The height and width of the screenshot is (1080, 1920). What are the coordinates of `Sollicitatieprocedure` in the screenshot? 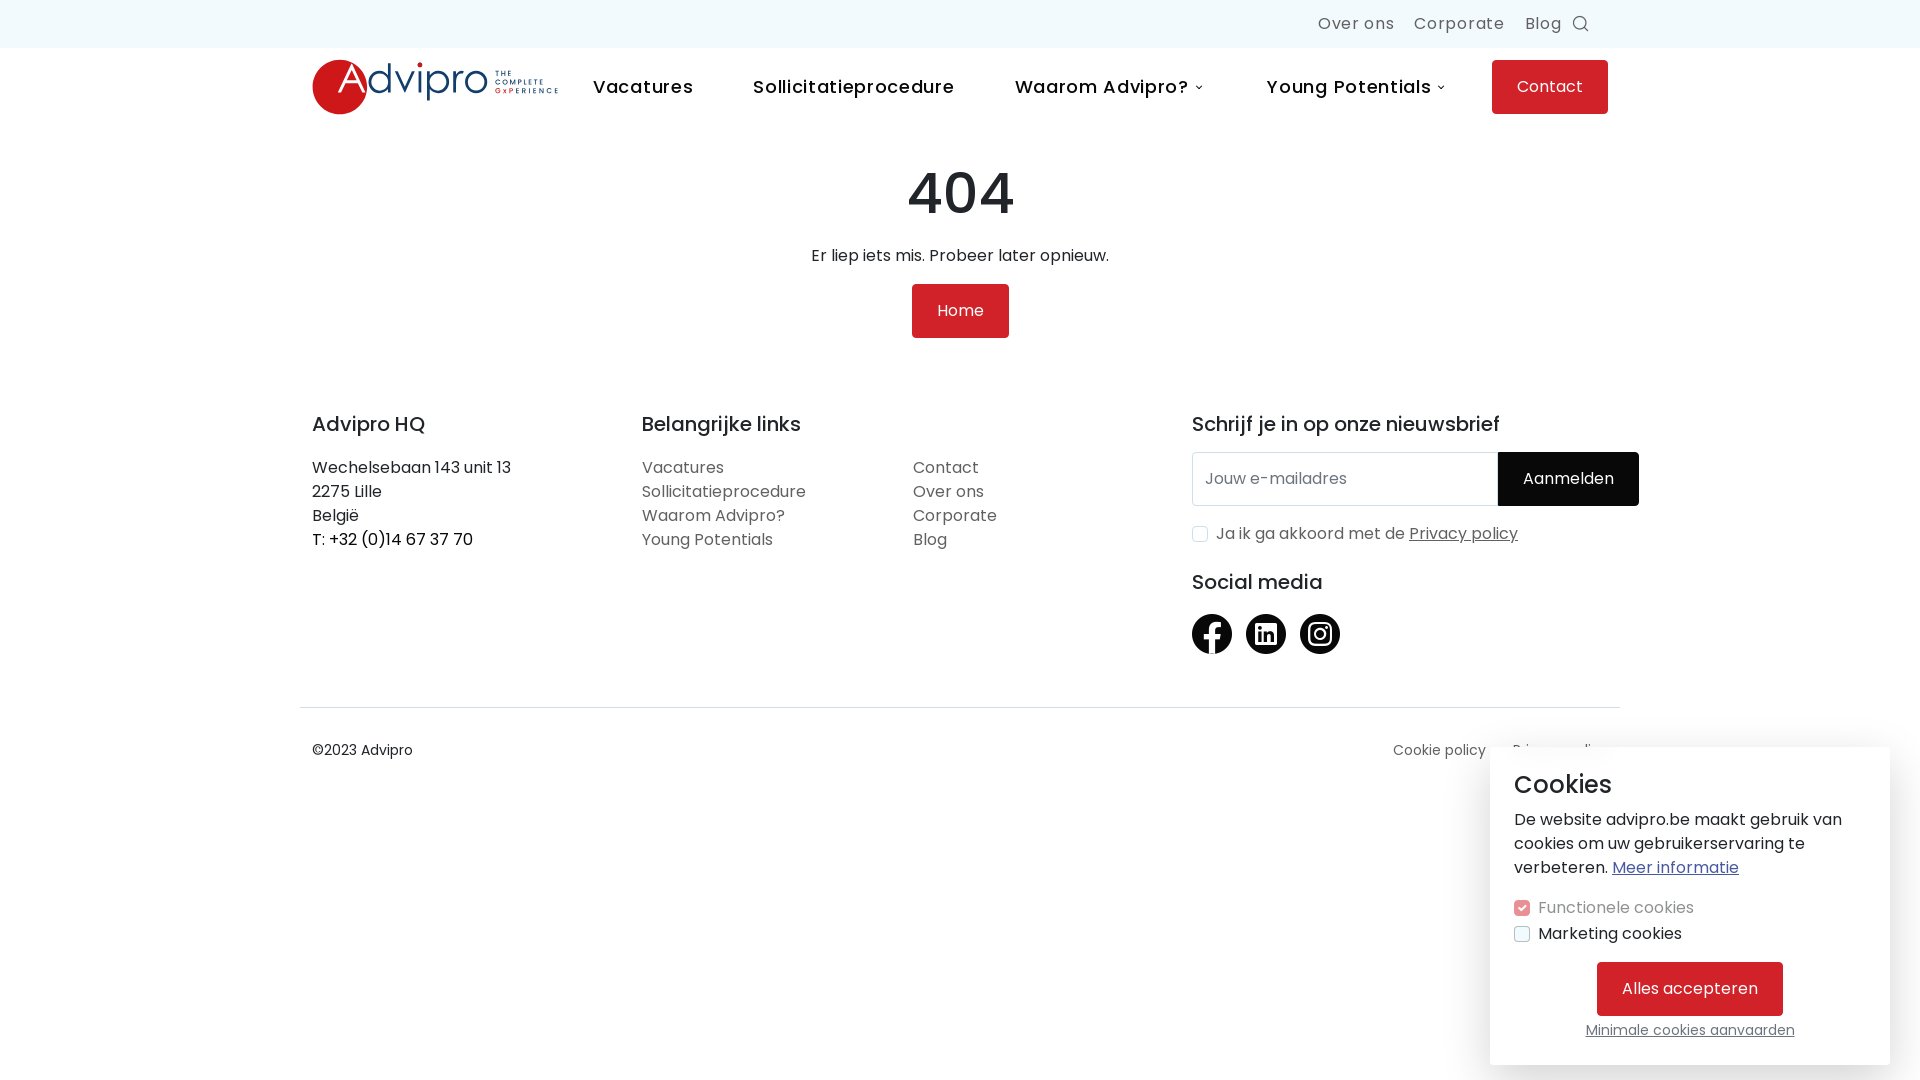 It's located at (724, 492).